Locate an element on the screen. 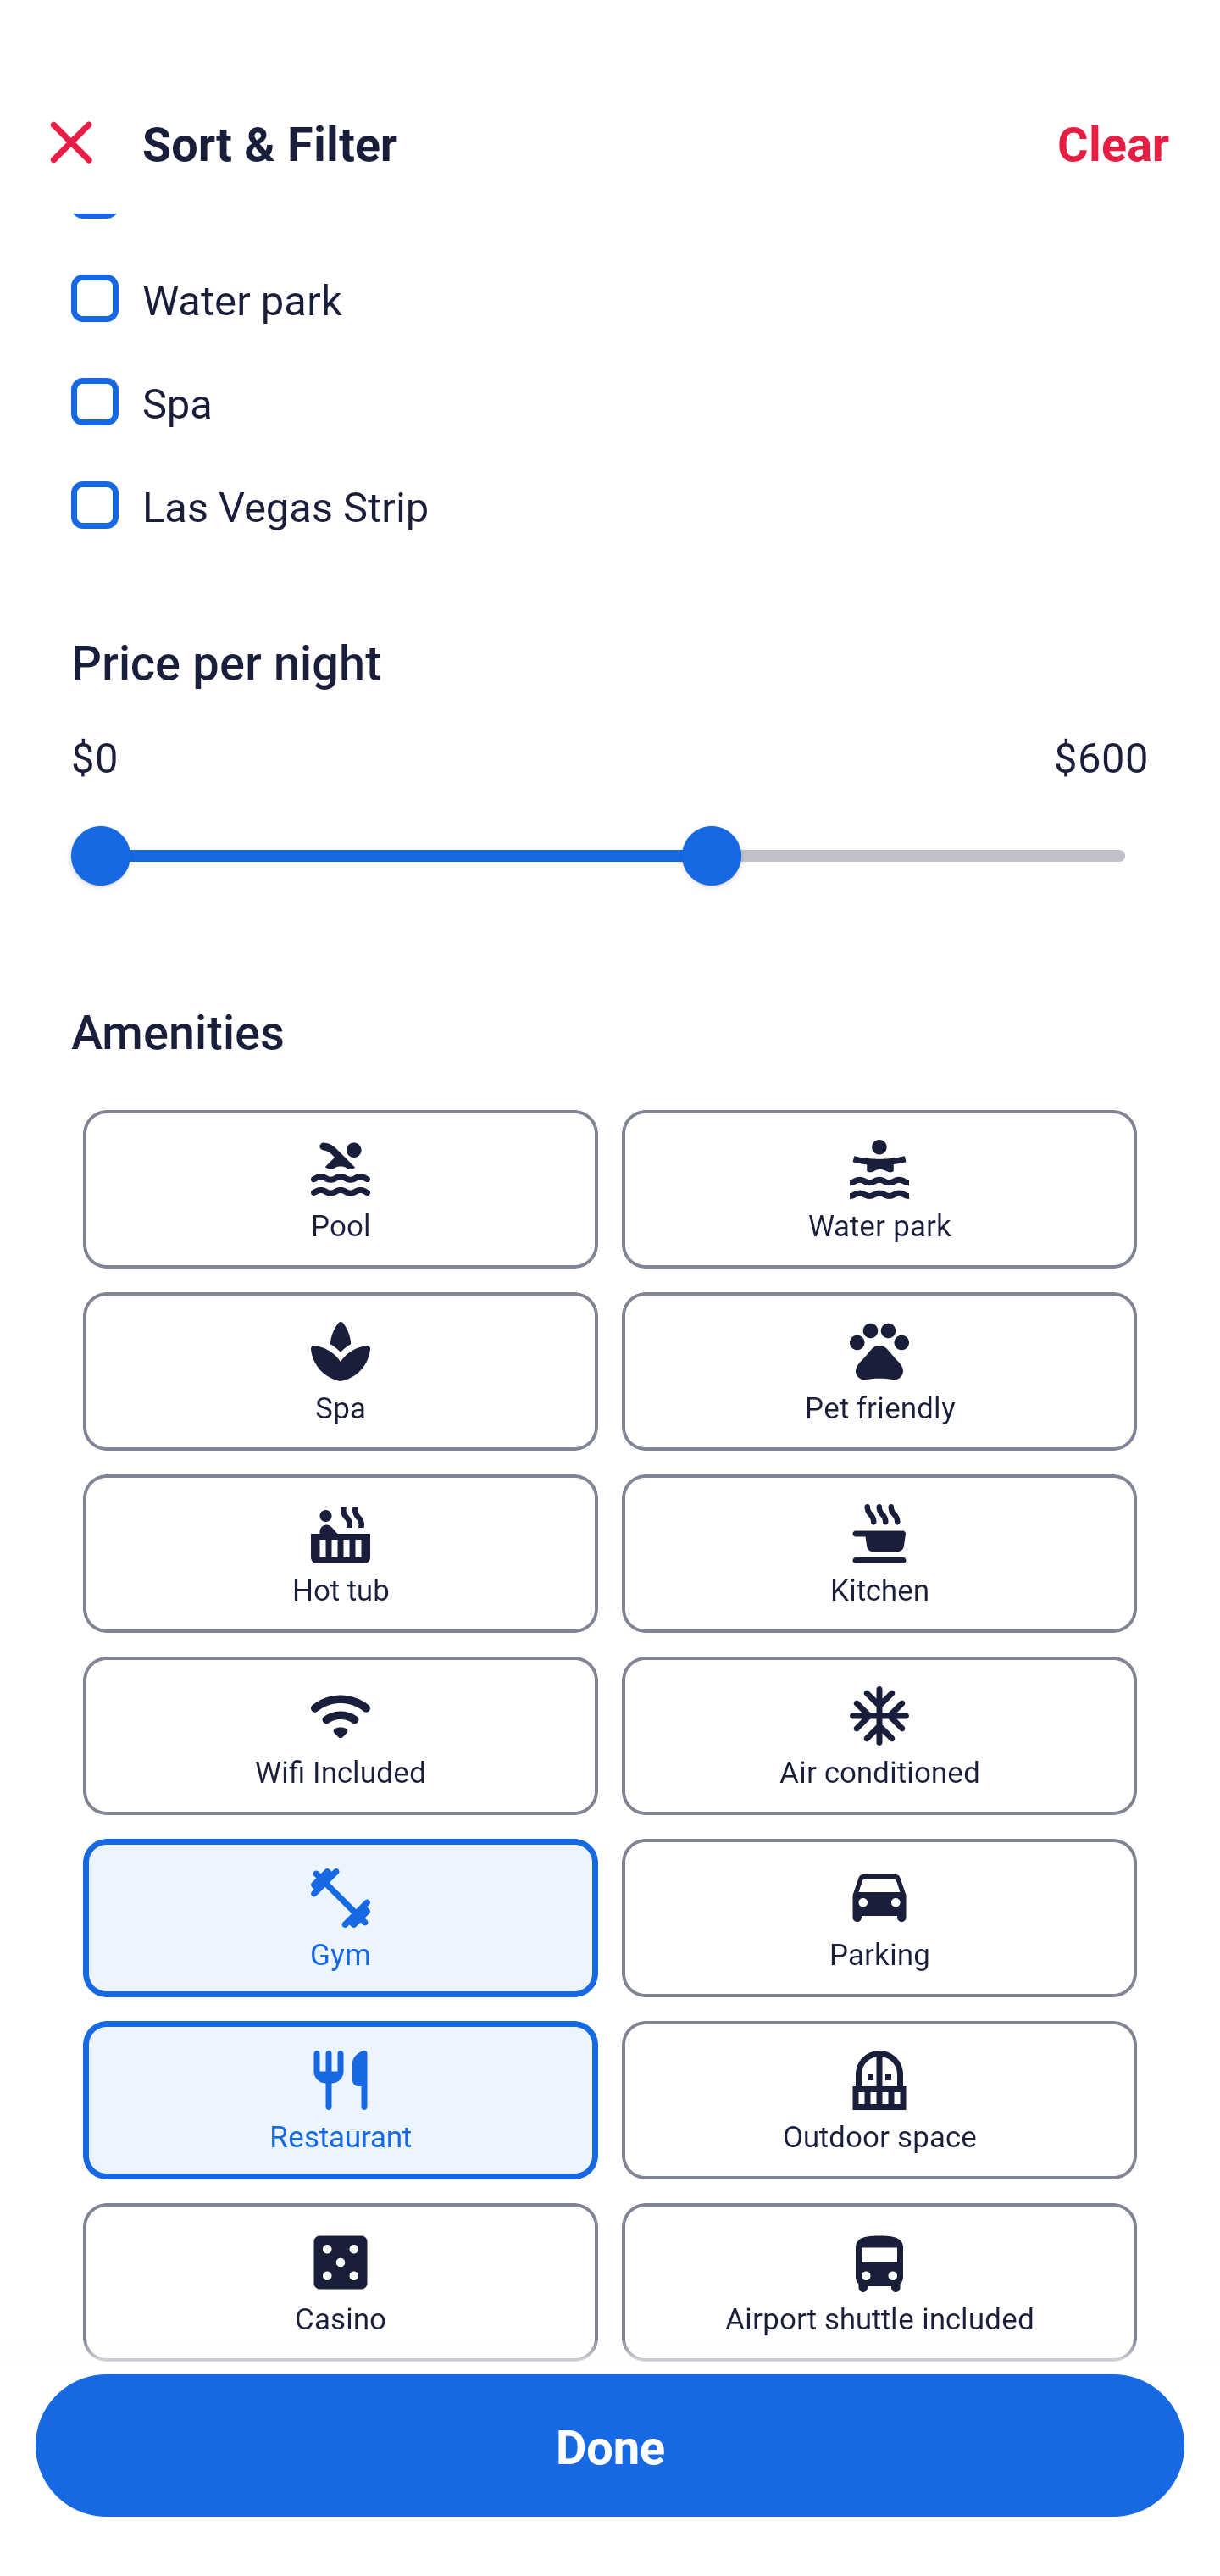 The width and height of the screenshot is (1220, 2576). Las Vegas Strip, Las Vegas Strip is located at coordinates (610, 505).